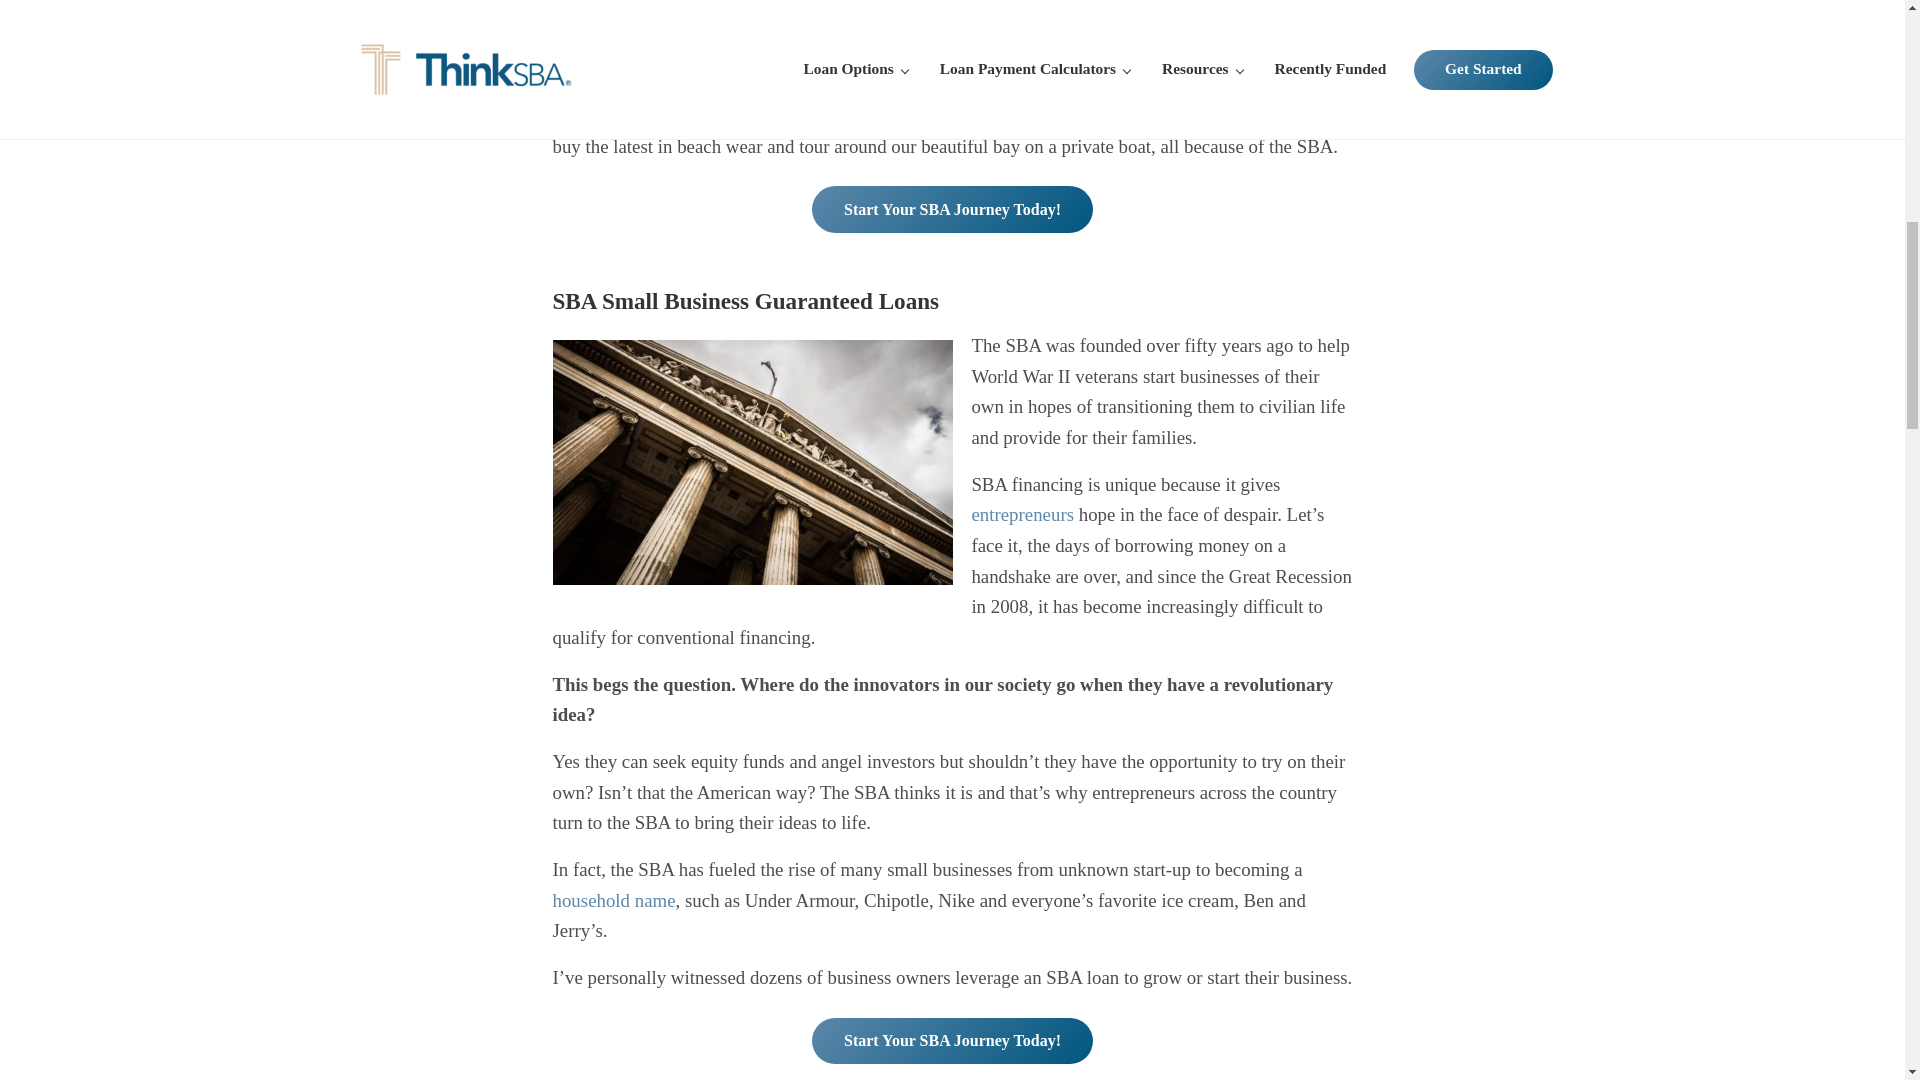 The image size is (1920, 1080). What do you see at coordinates (614, 900) in the screenshot?
I see `household name` at bounding box center [614, 900].